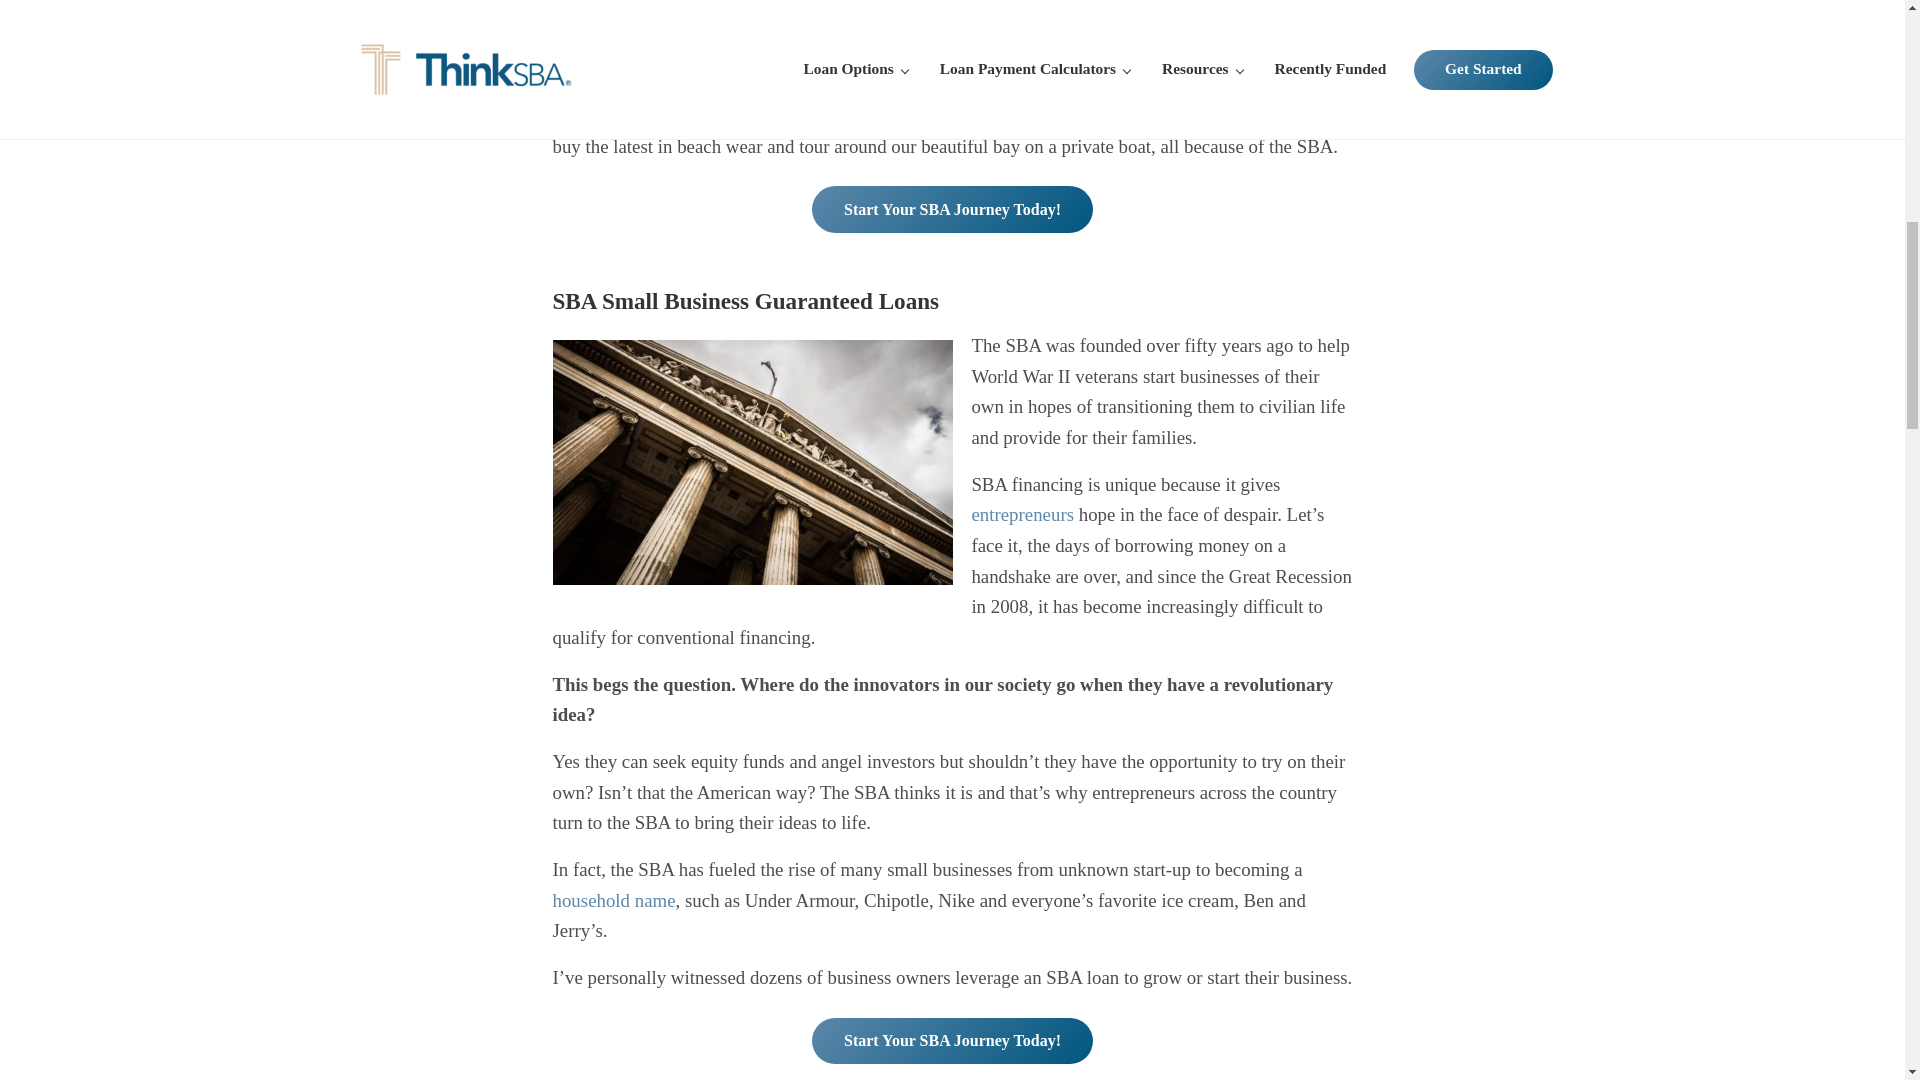 The image size is (1920, 1080). What do you see at coordinates (614, 900) in the screenshot?
I see `household name` at bounding box center [614, 900].